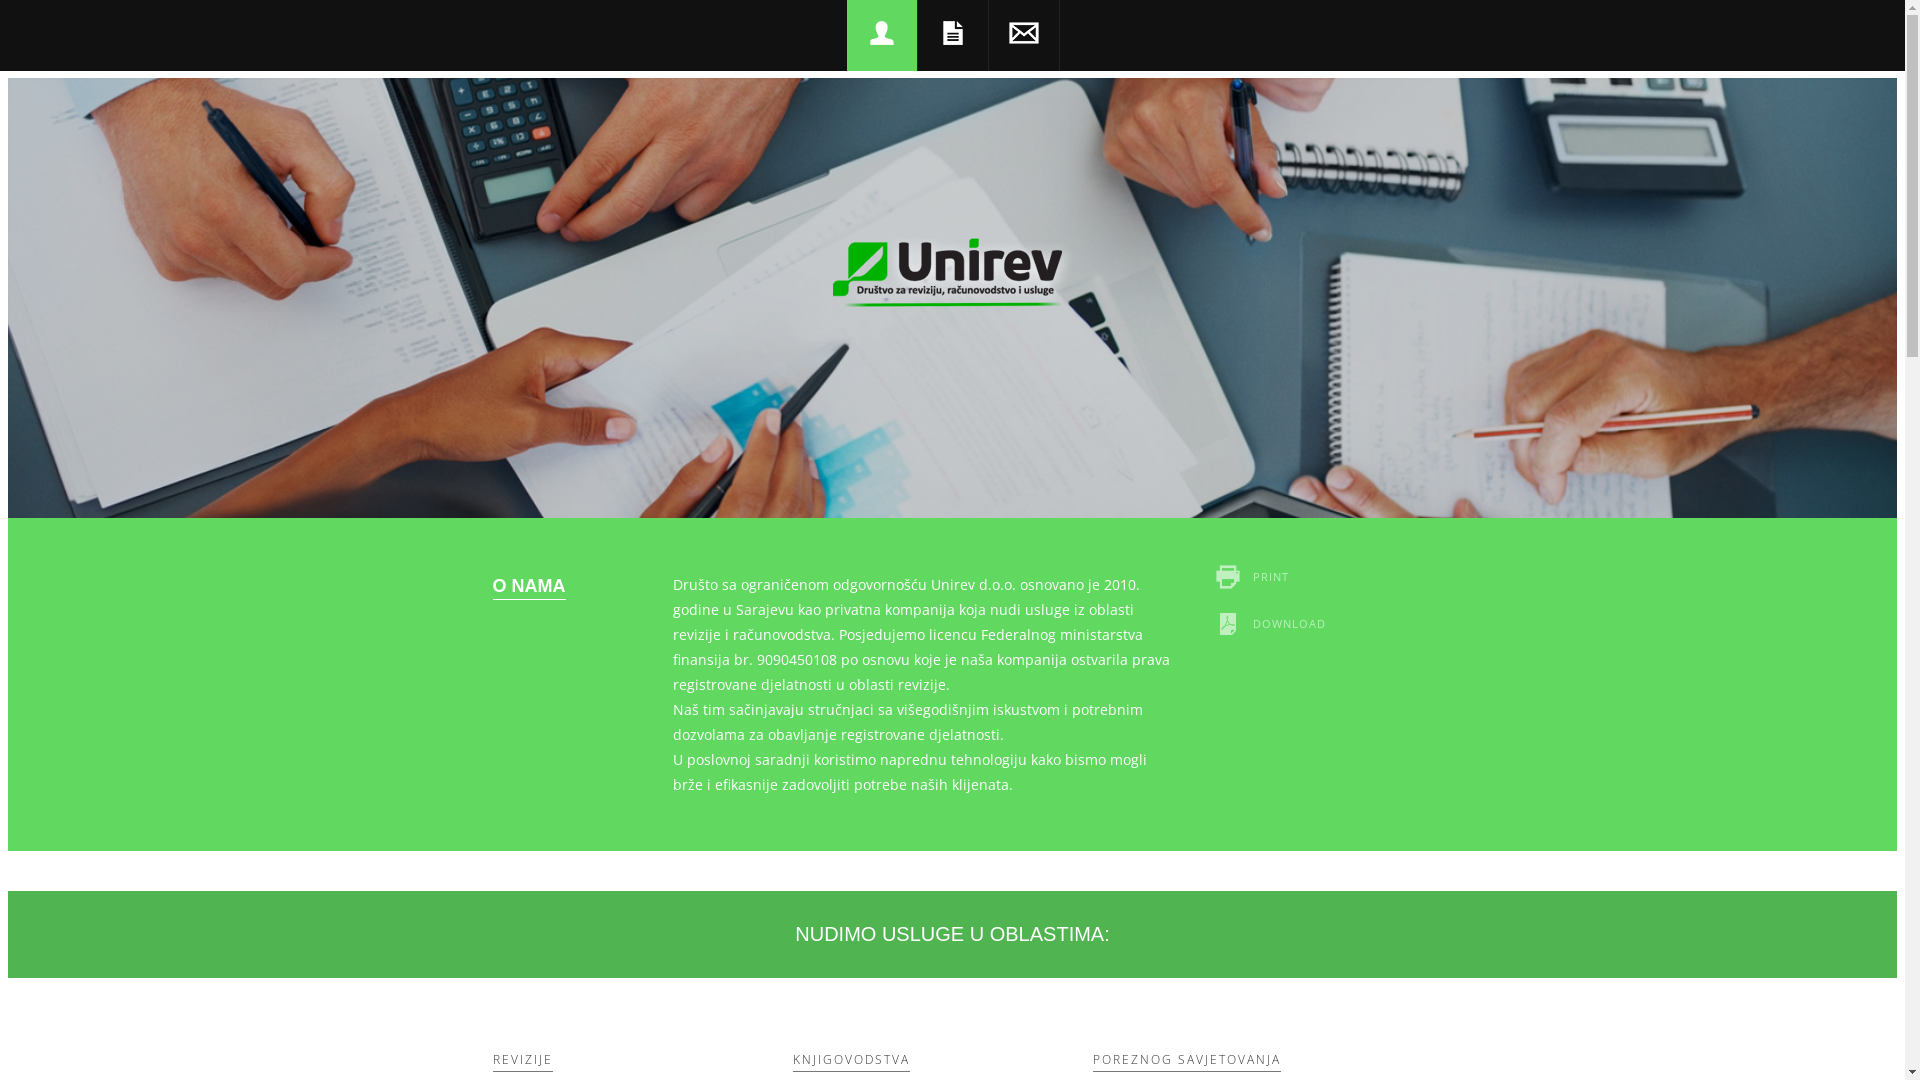 Image resolution: width=1920 pixels, height=1080 pixels. I want to click on Usluge, so click(952, 36).